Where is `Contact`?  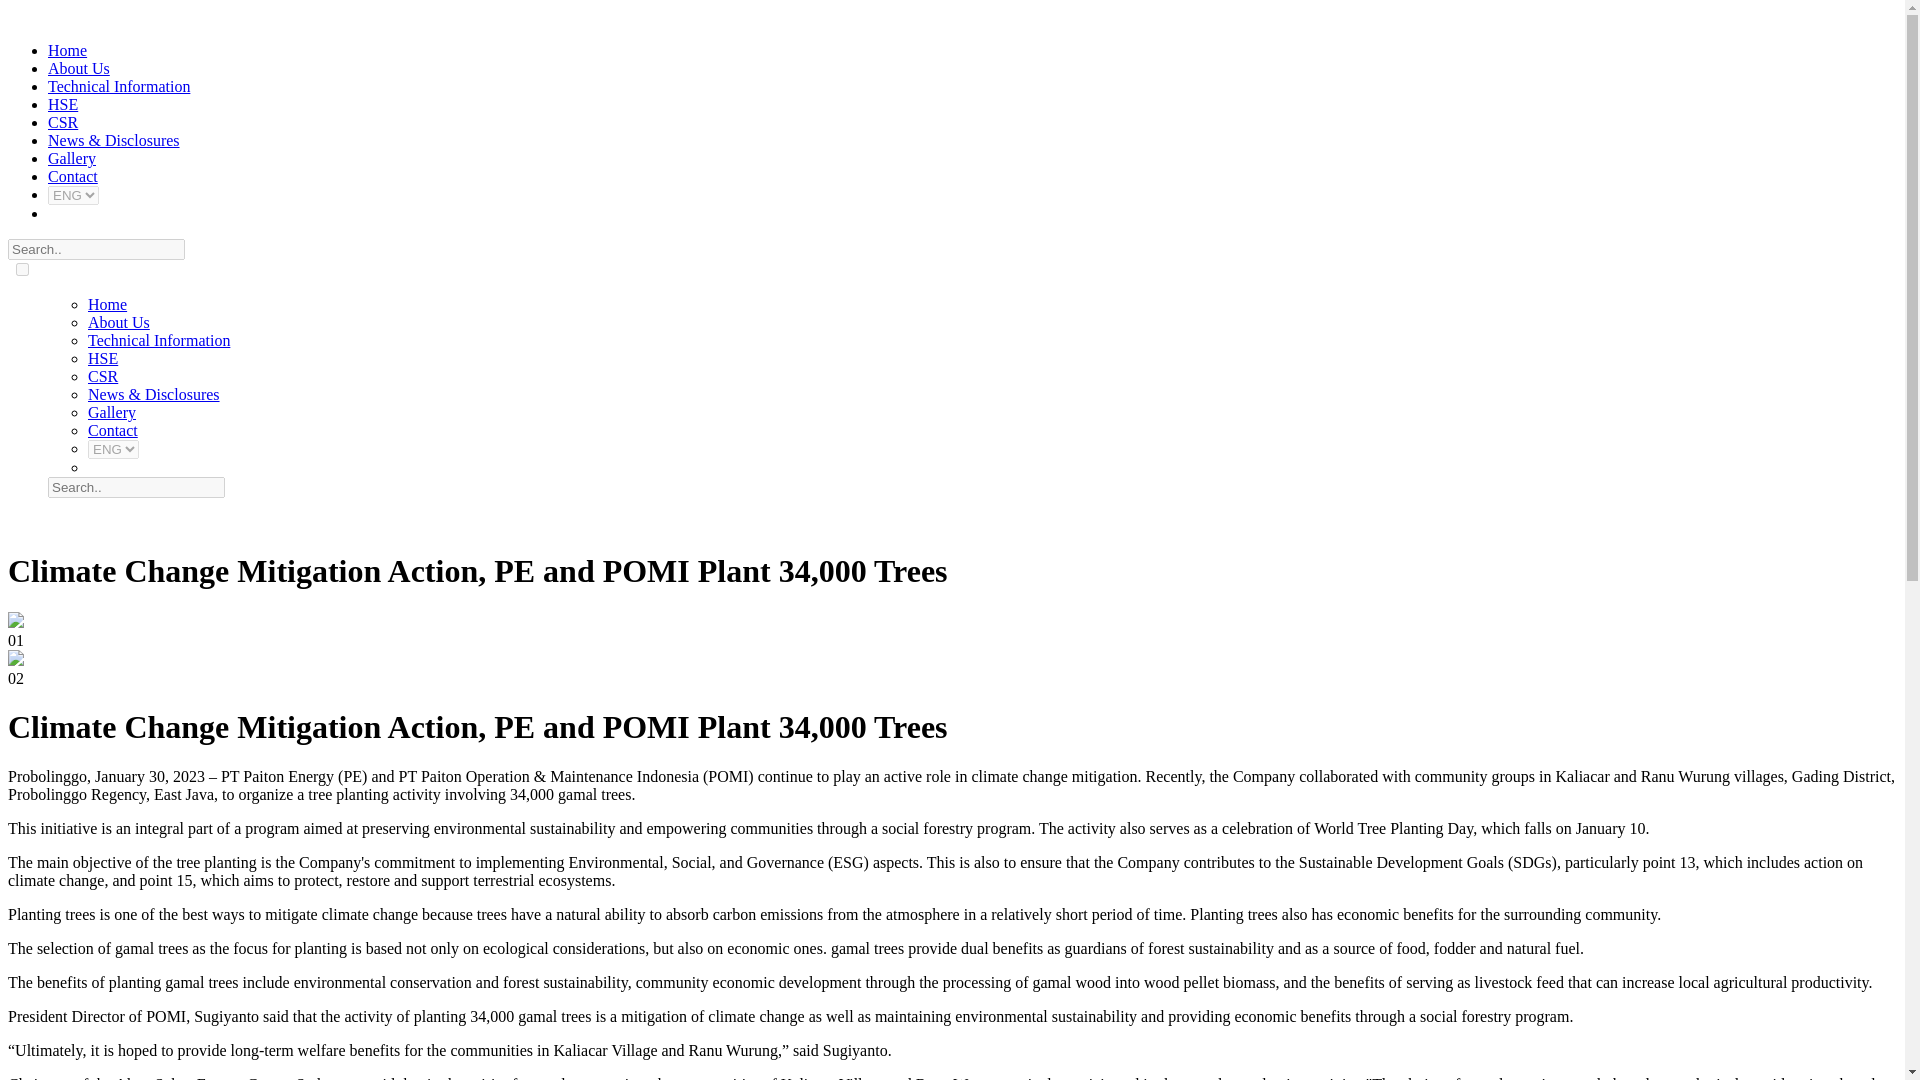
Contact is located at coordinates (72, 176).